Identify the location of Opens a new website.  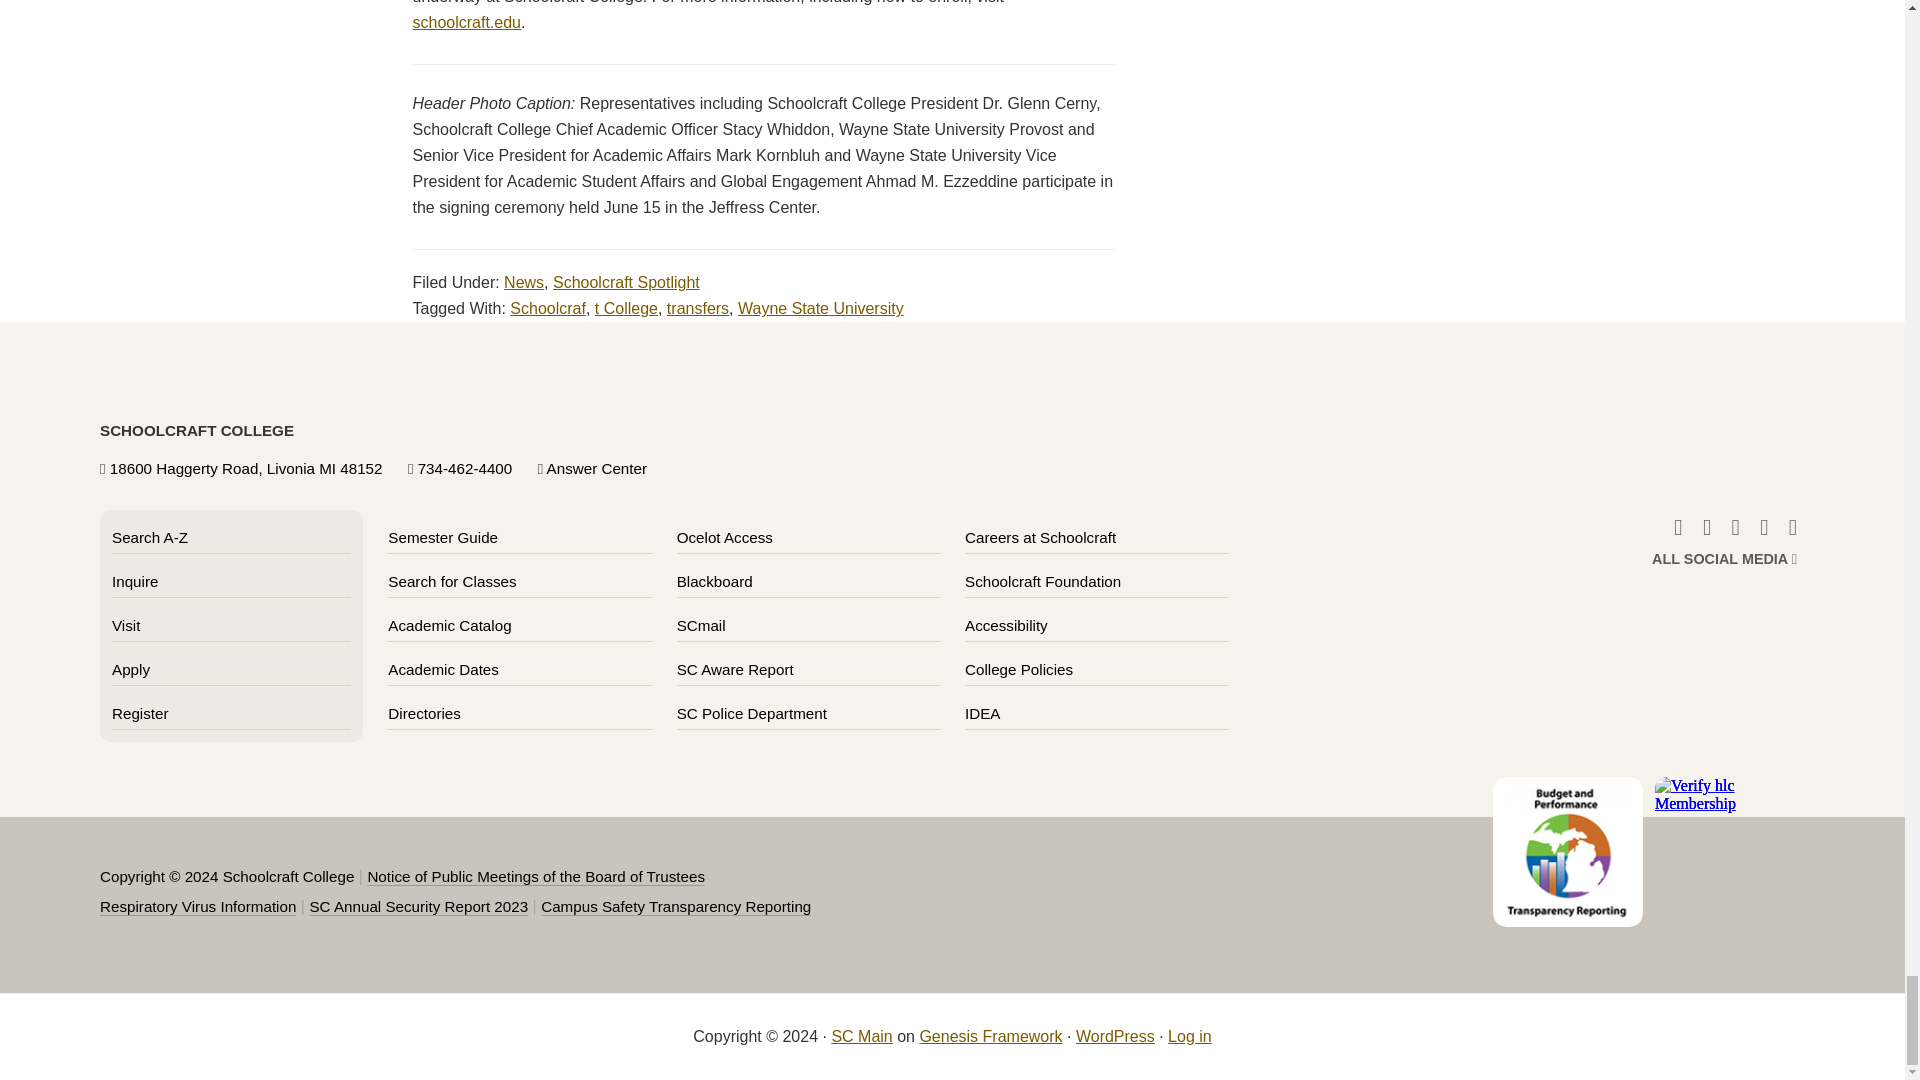
(1043, 581).